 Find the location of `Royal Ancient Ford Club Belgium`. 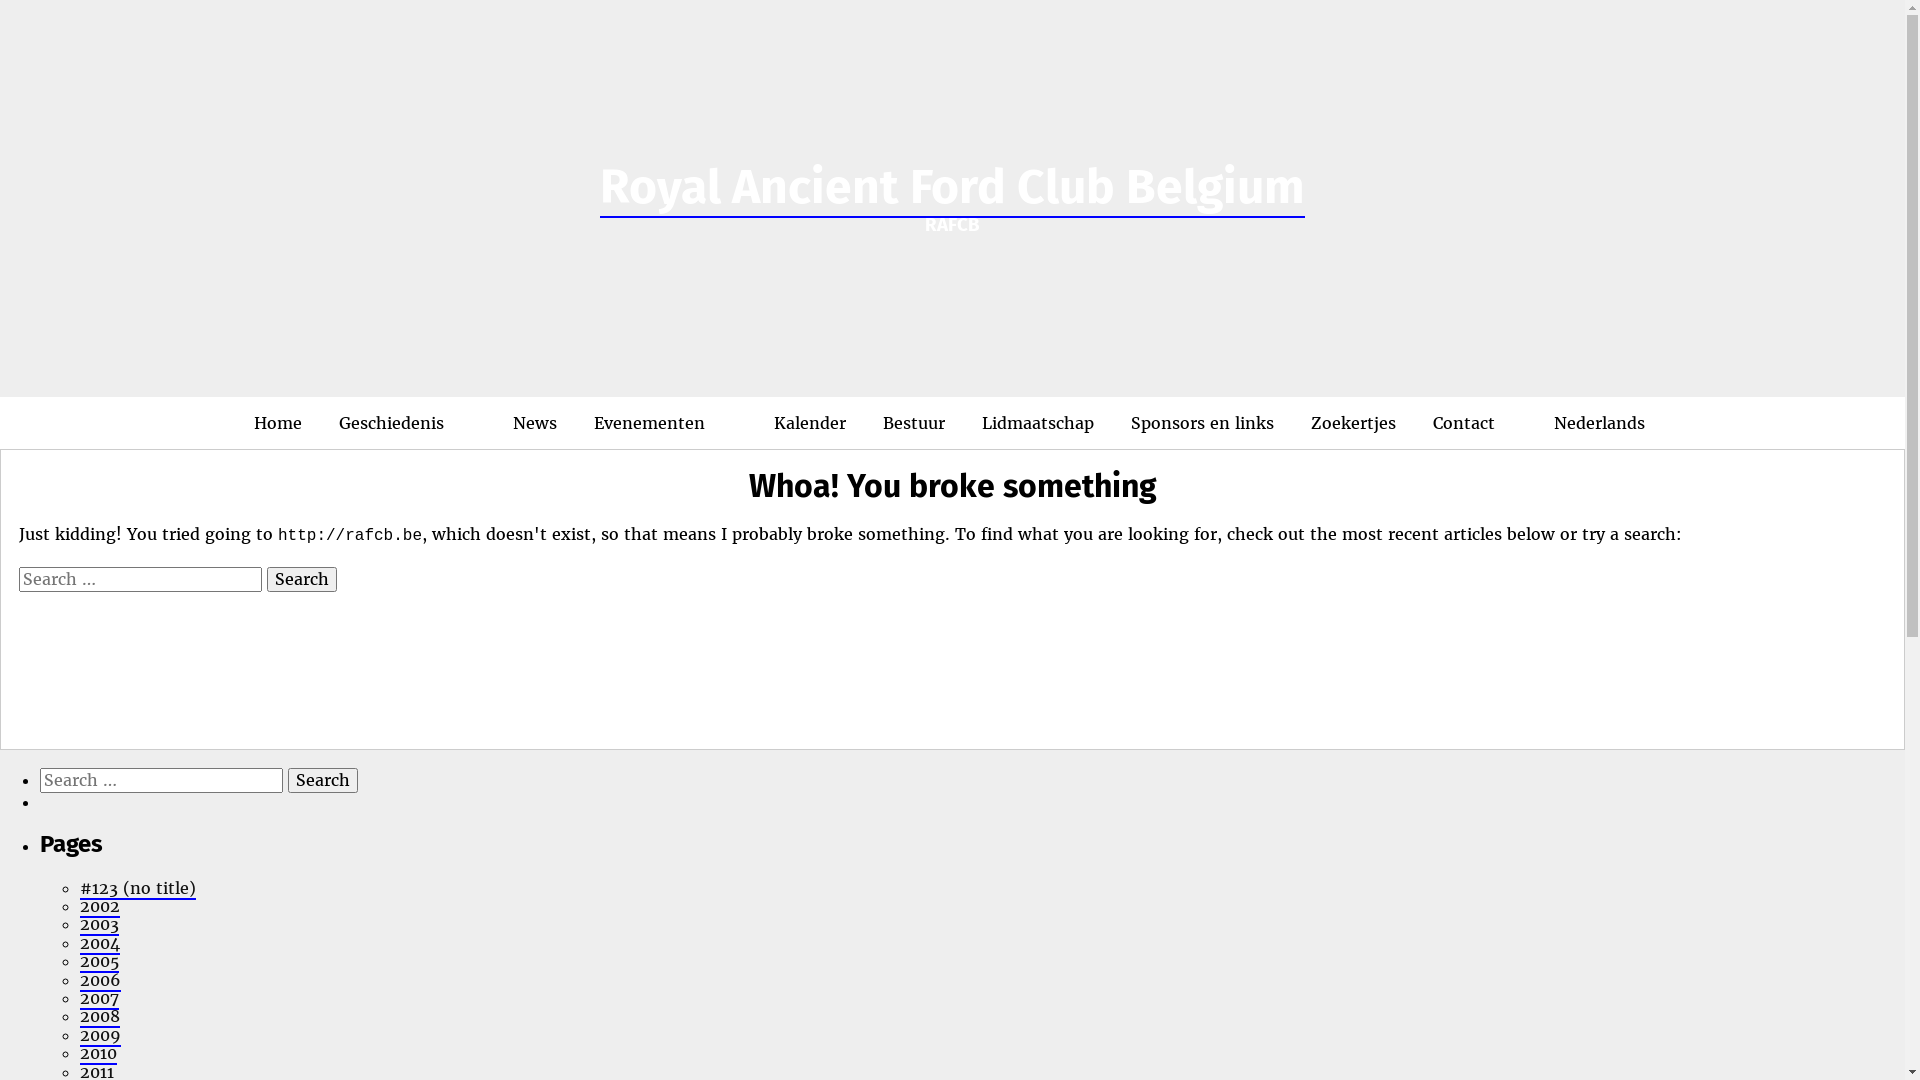

Royal Ancient Ford Club Belgium is located at coordinates (952, 188).